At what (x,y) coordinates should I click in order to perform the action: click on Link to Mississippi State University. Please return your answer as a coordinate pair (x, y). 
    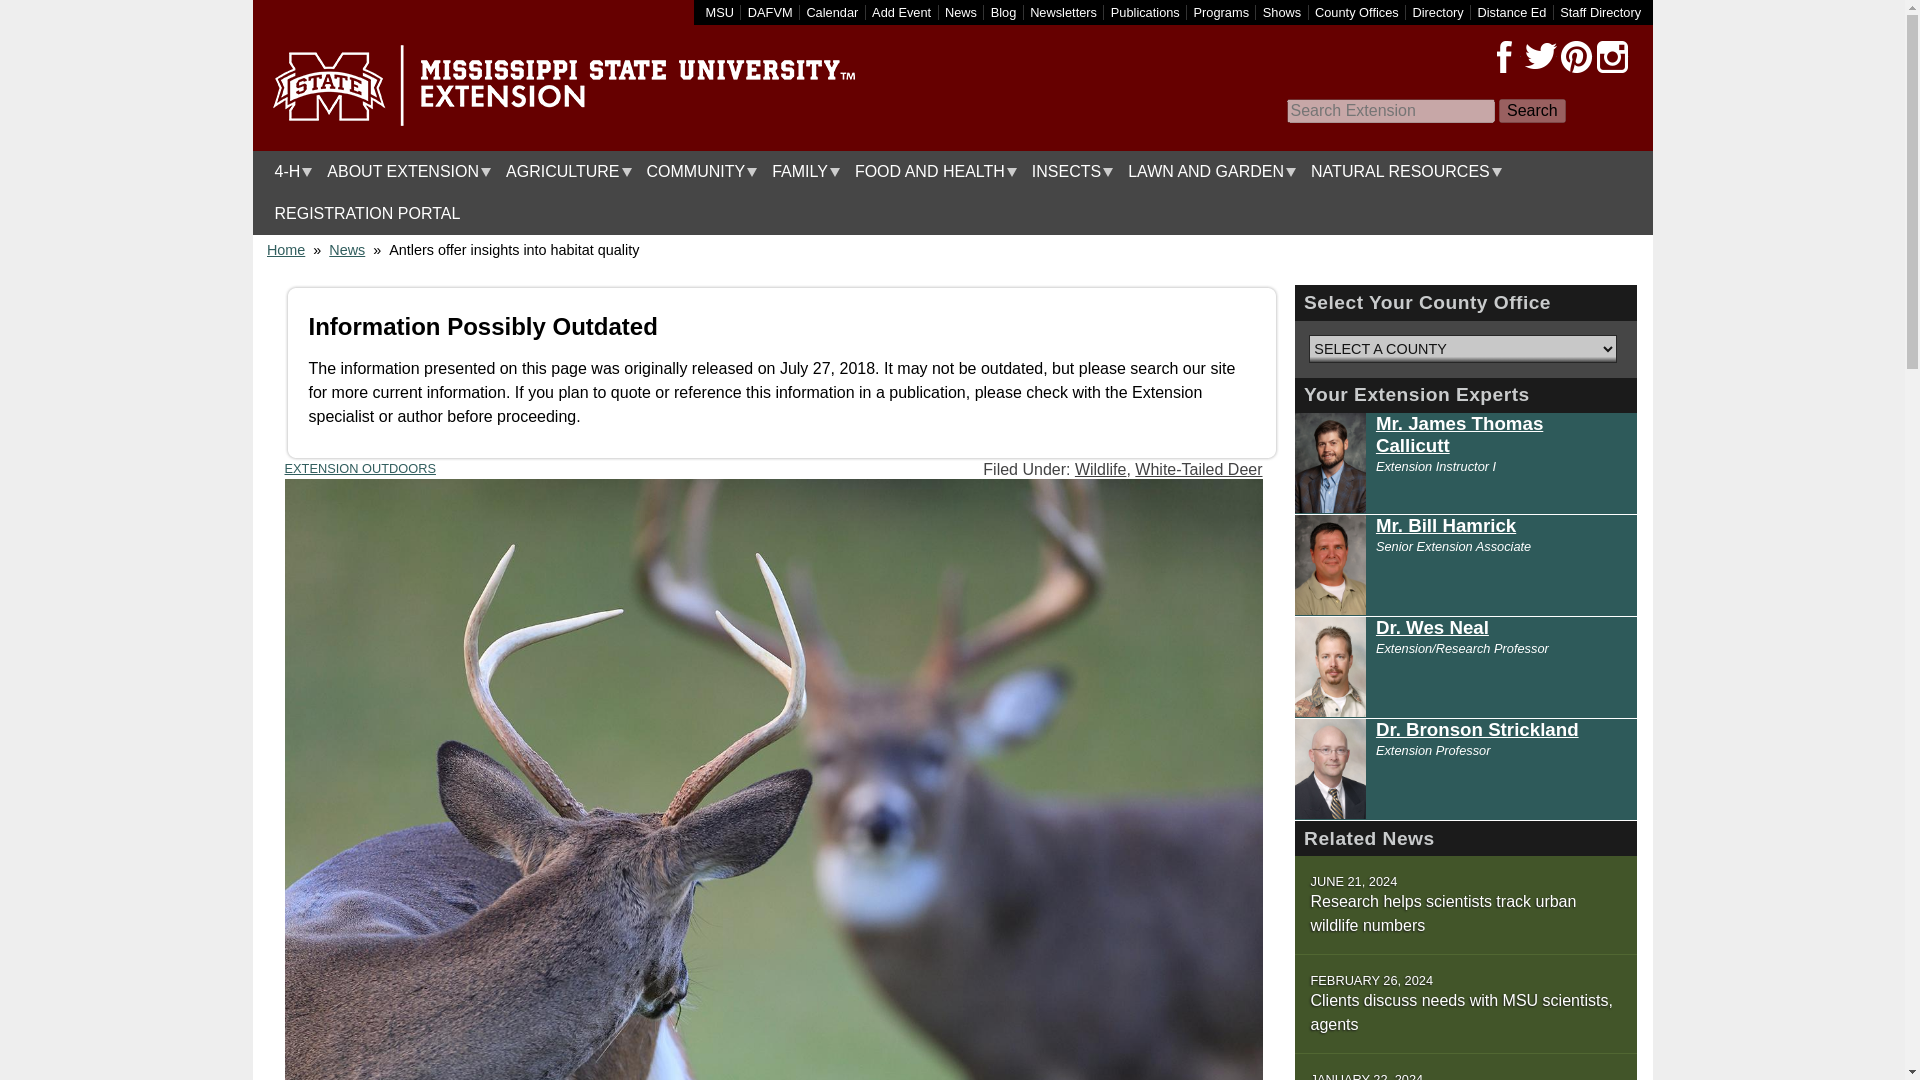
    Looking at the image, I should click on (720, 12).